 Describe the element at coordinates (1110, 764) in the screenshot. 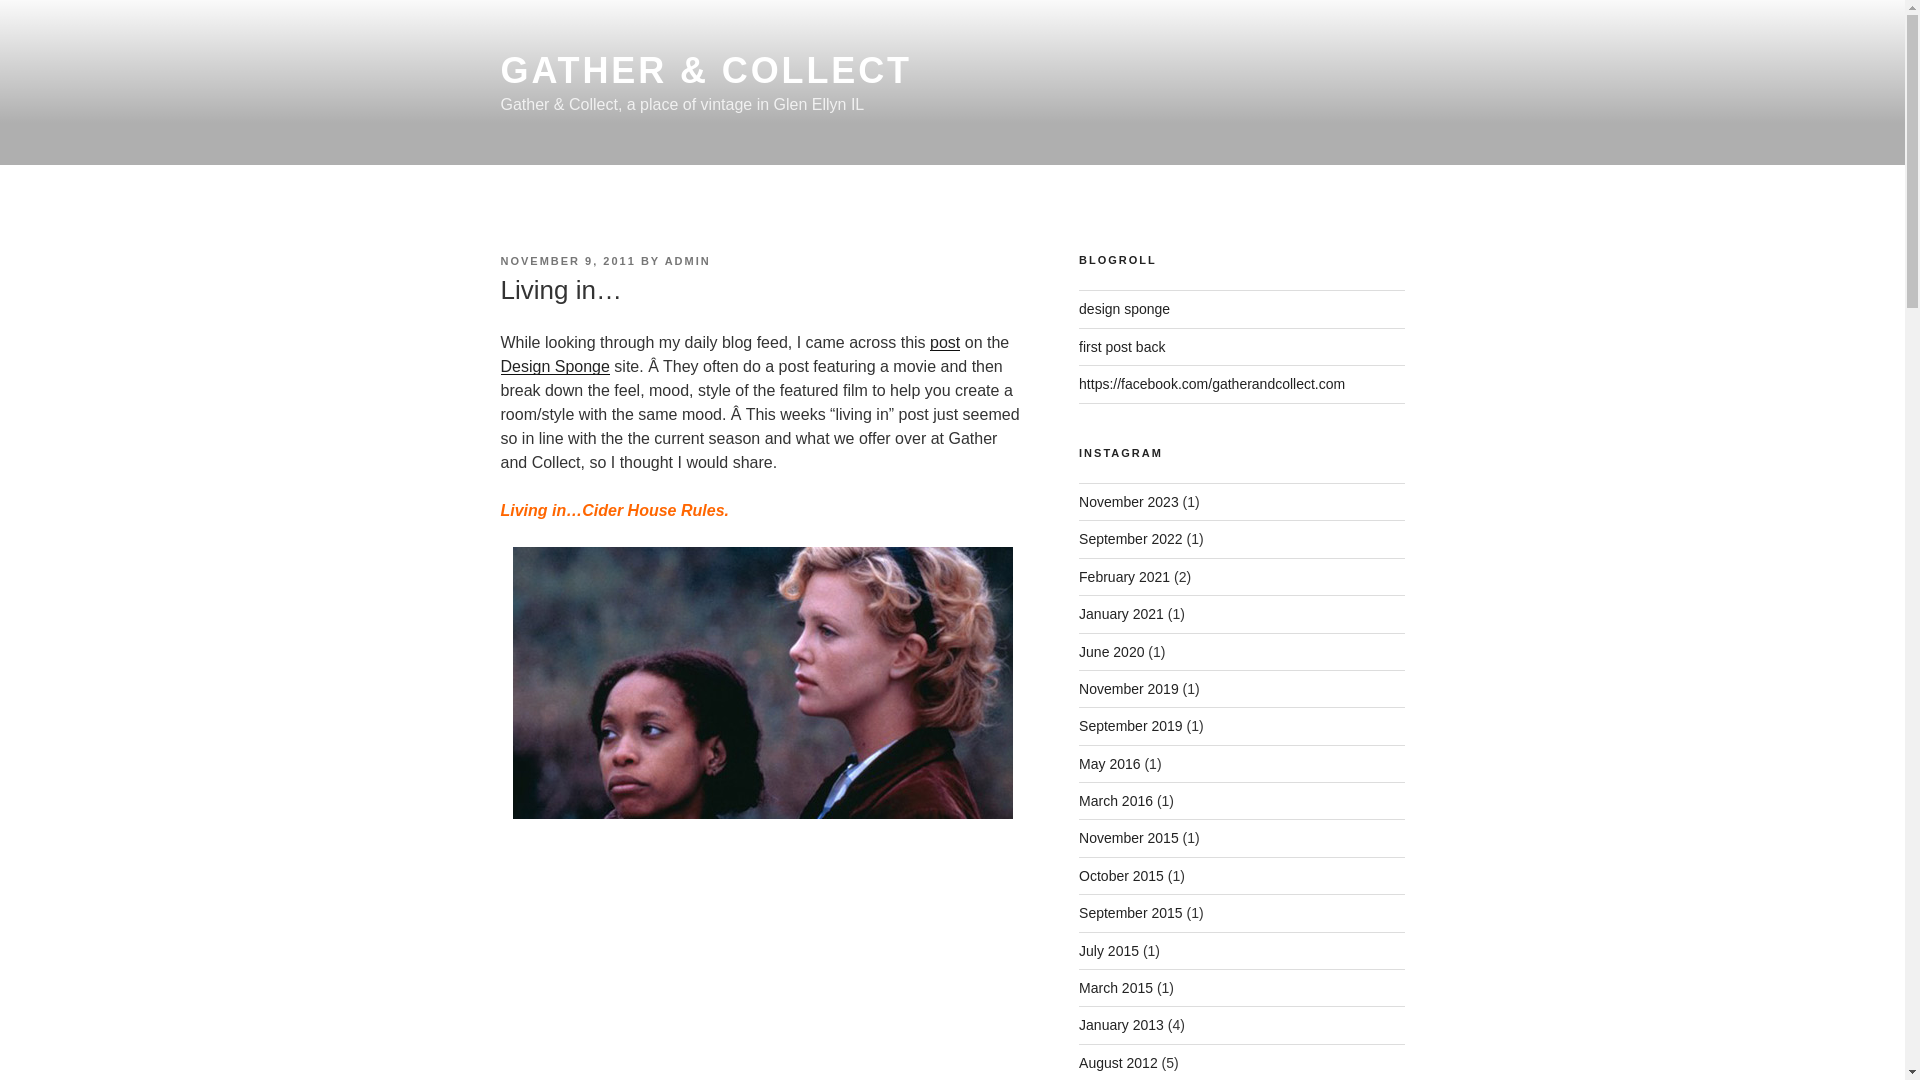

I see `May 2016` at that location.